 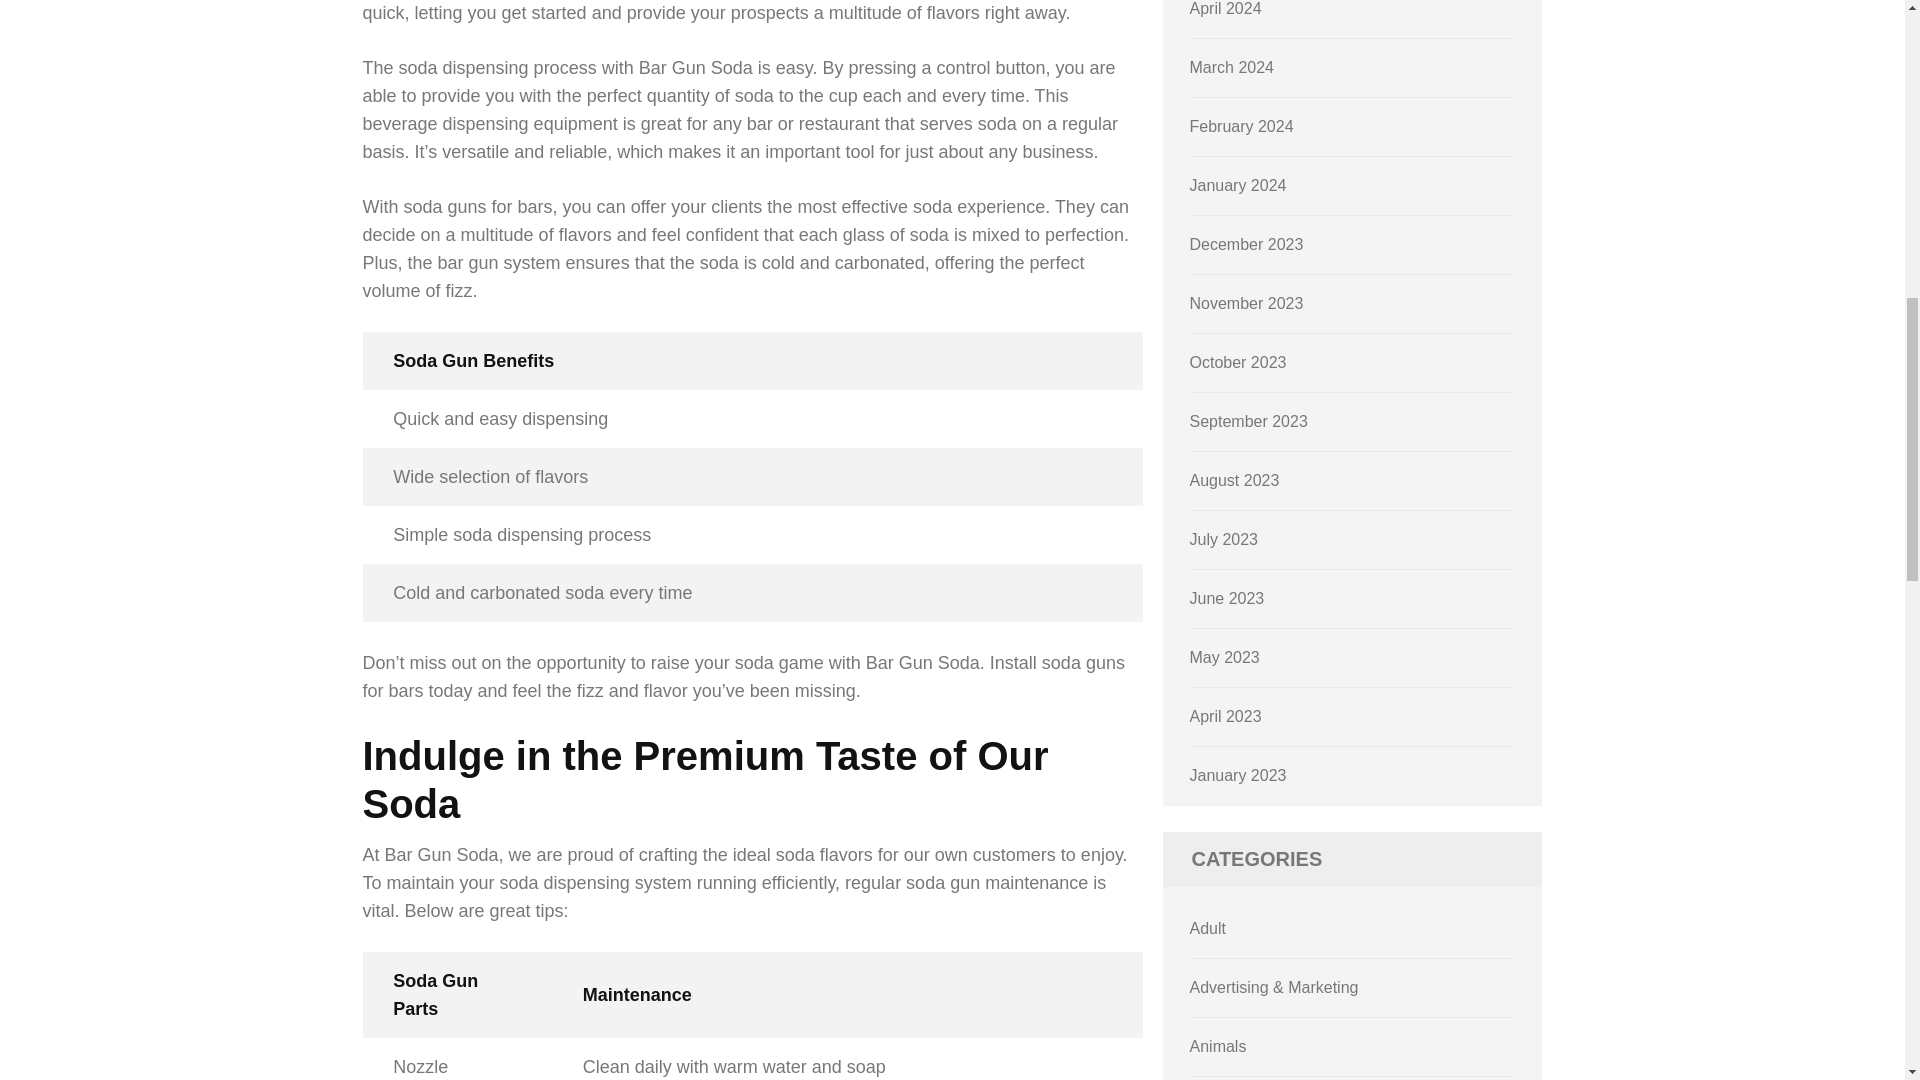 I want to click on August 2023, so click(x=1235, y=480).